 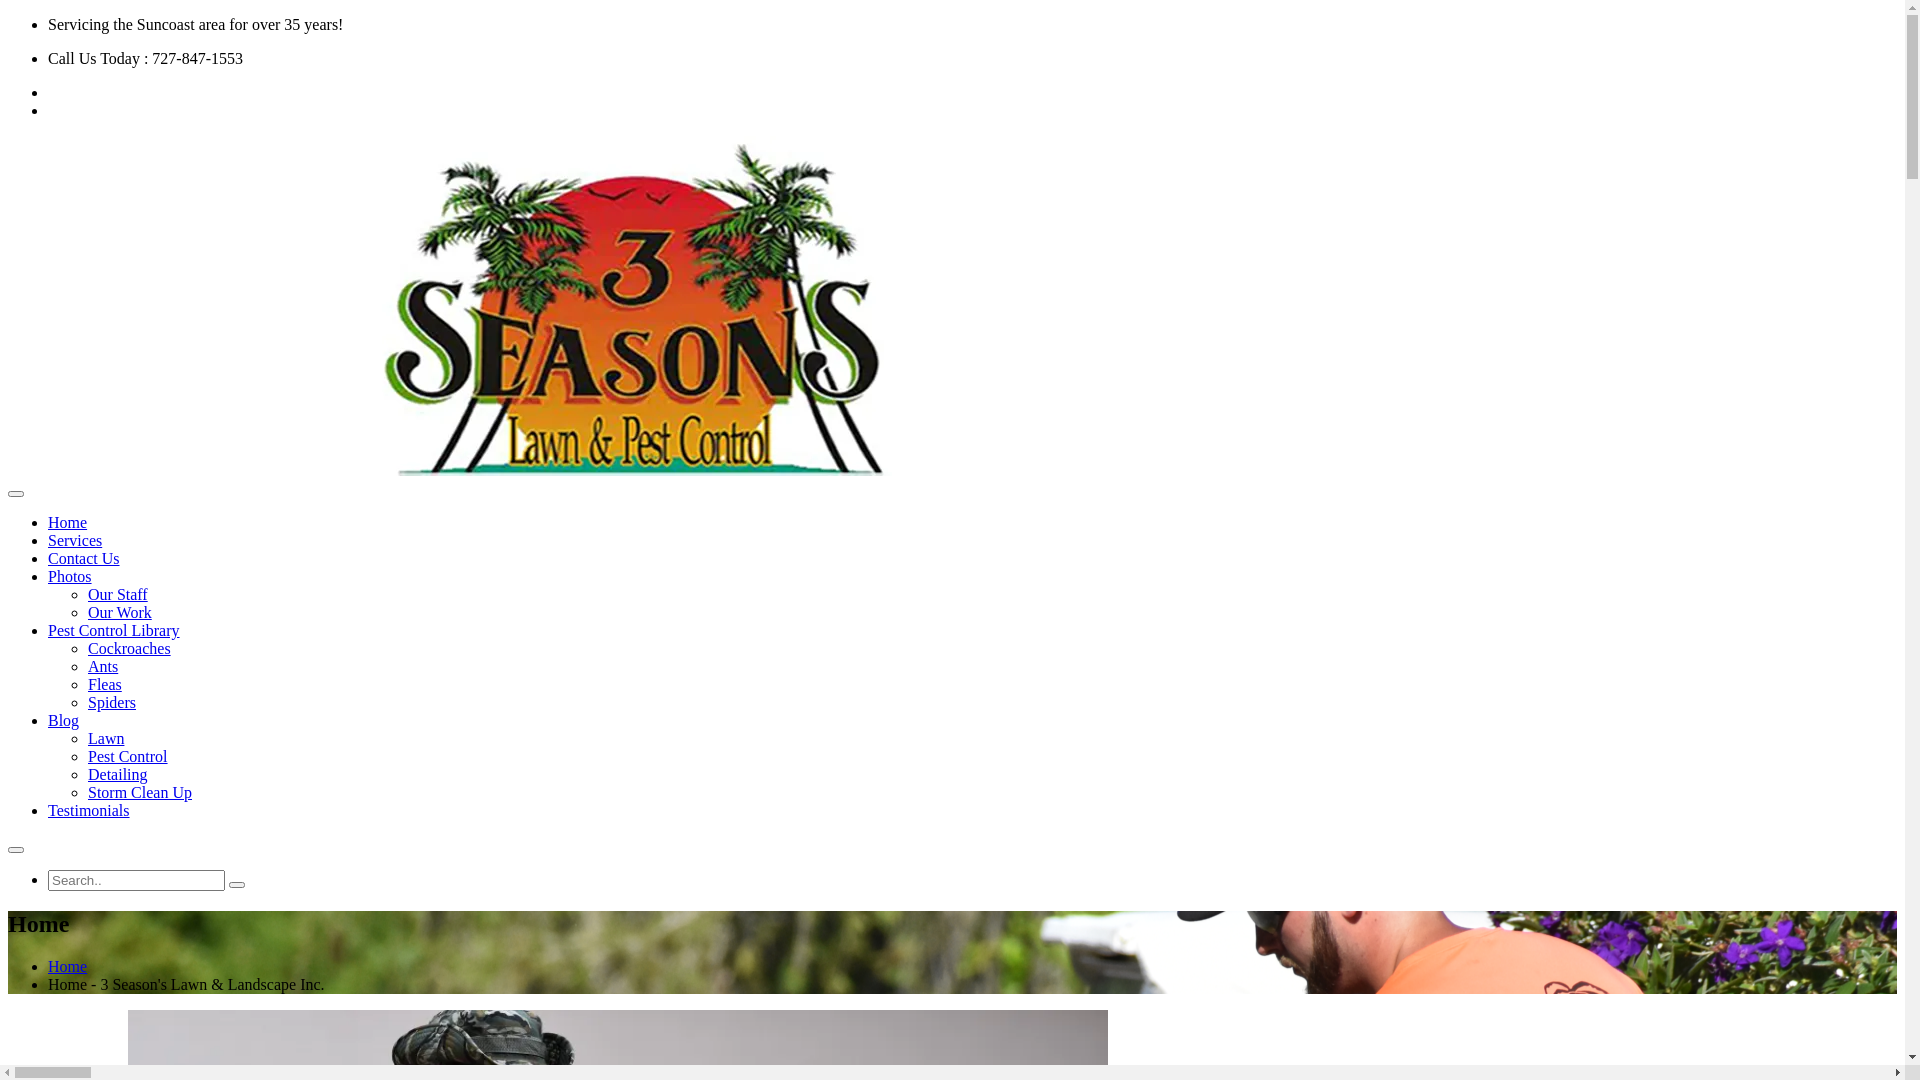 What do you see at coordinates (68, 966) in the screenshot?
I see `Home` at bounding box center [68, 966].